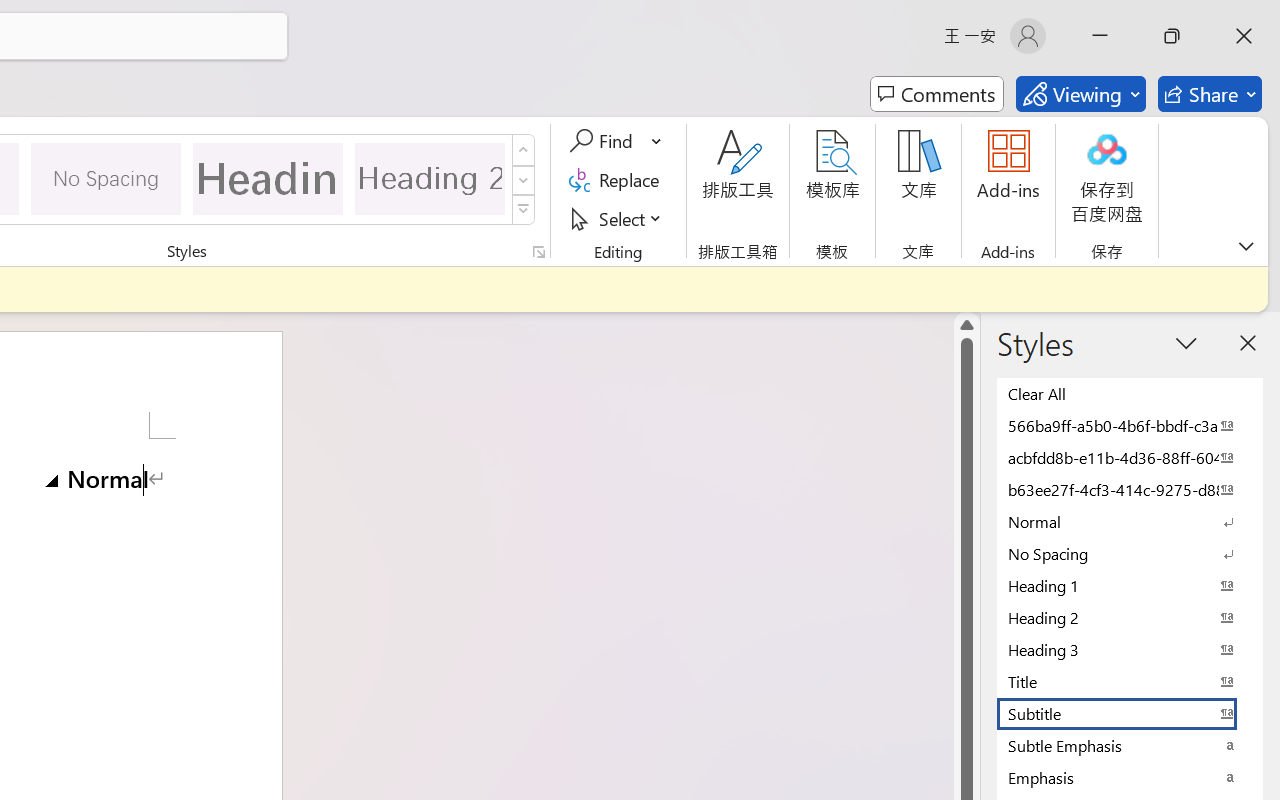 This screenshot has height=800, width=1280. What do you see at coordinates (1130, 745) in the screenshot?
I see `Subtle Emphasis` at bounding box center [1130, 745].